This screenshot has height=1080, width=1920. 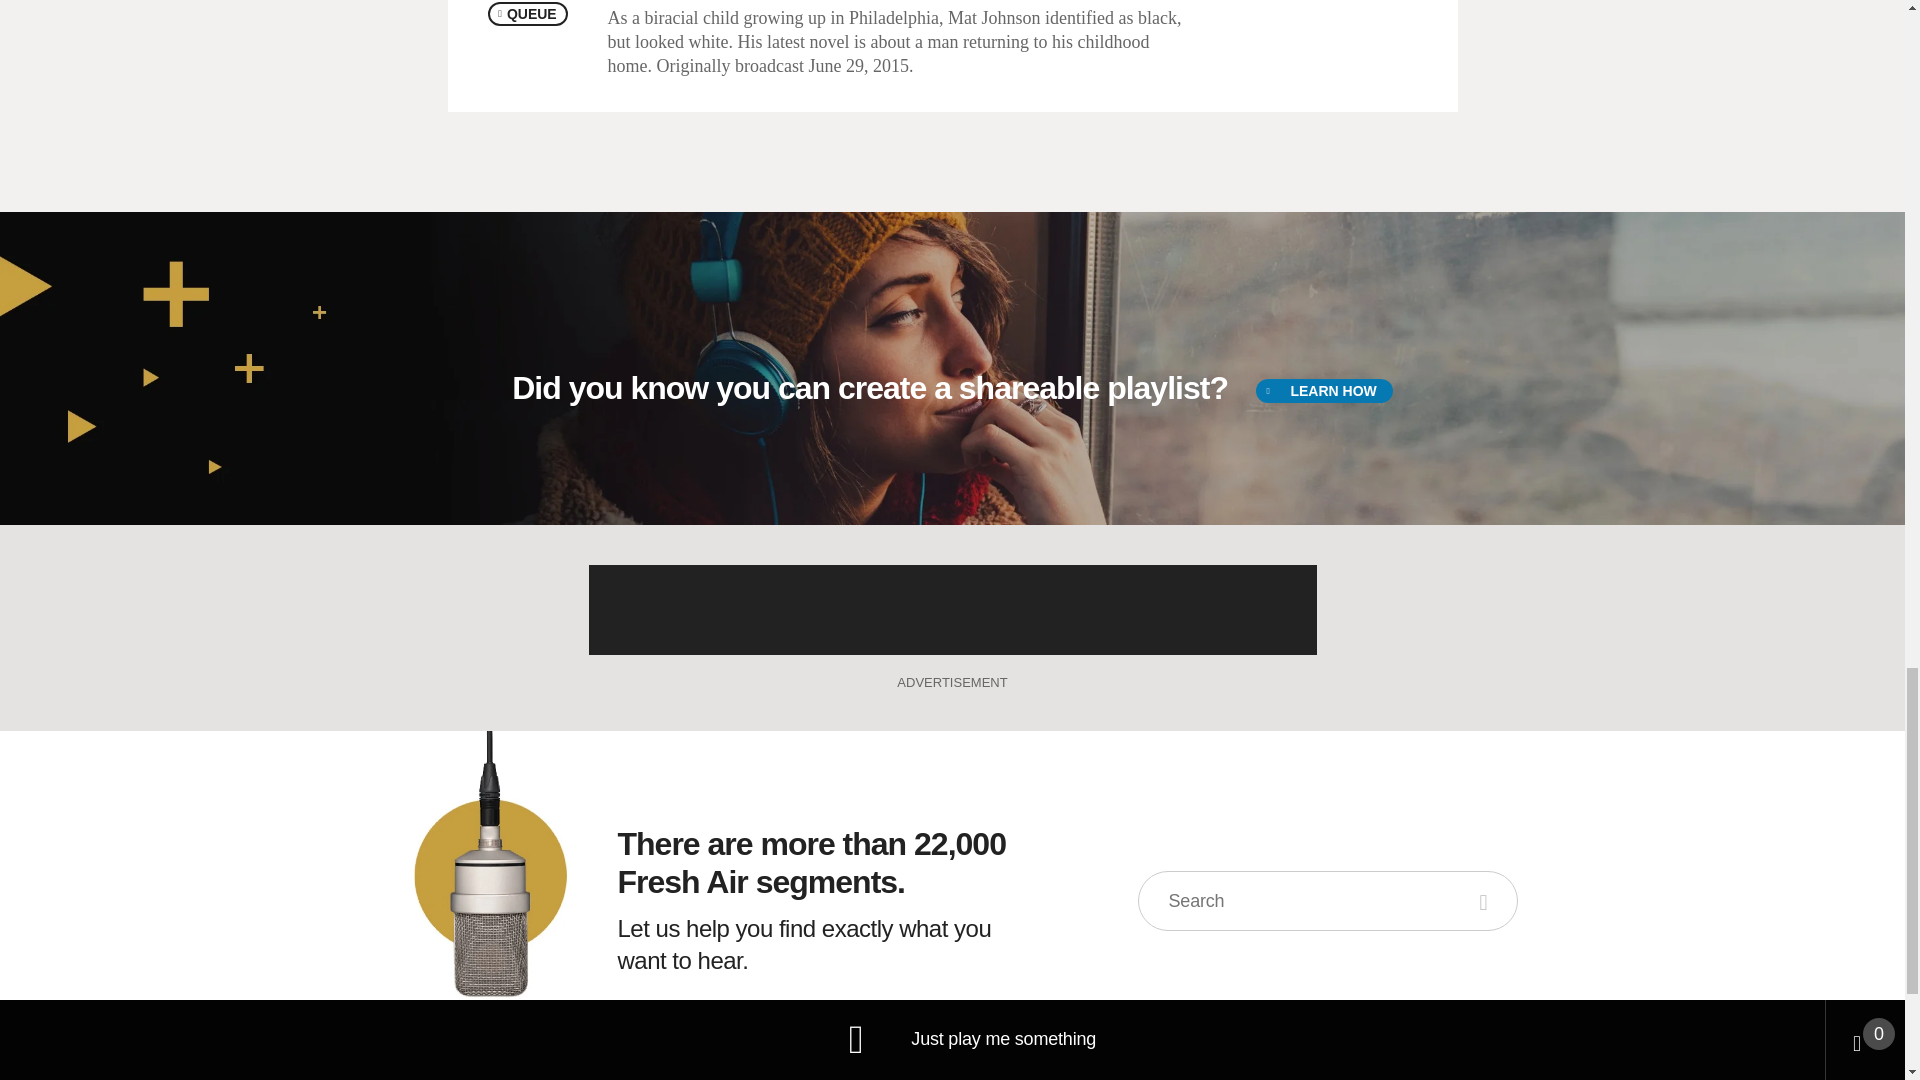 What do you see at coordinates (1486, 900) in the screenshot?
I see `Search` at bounding box center [1486, 900].